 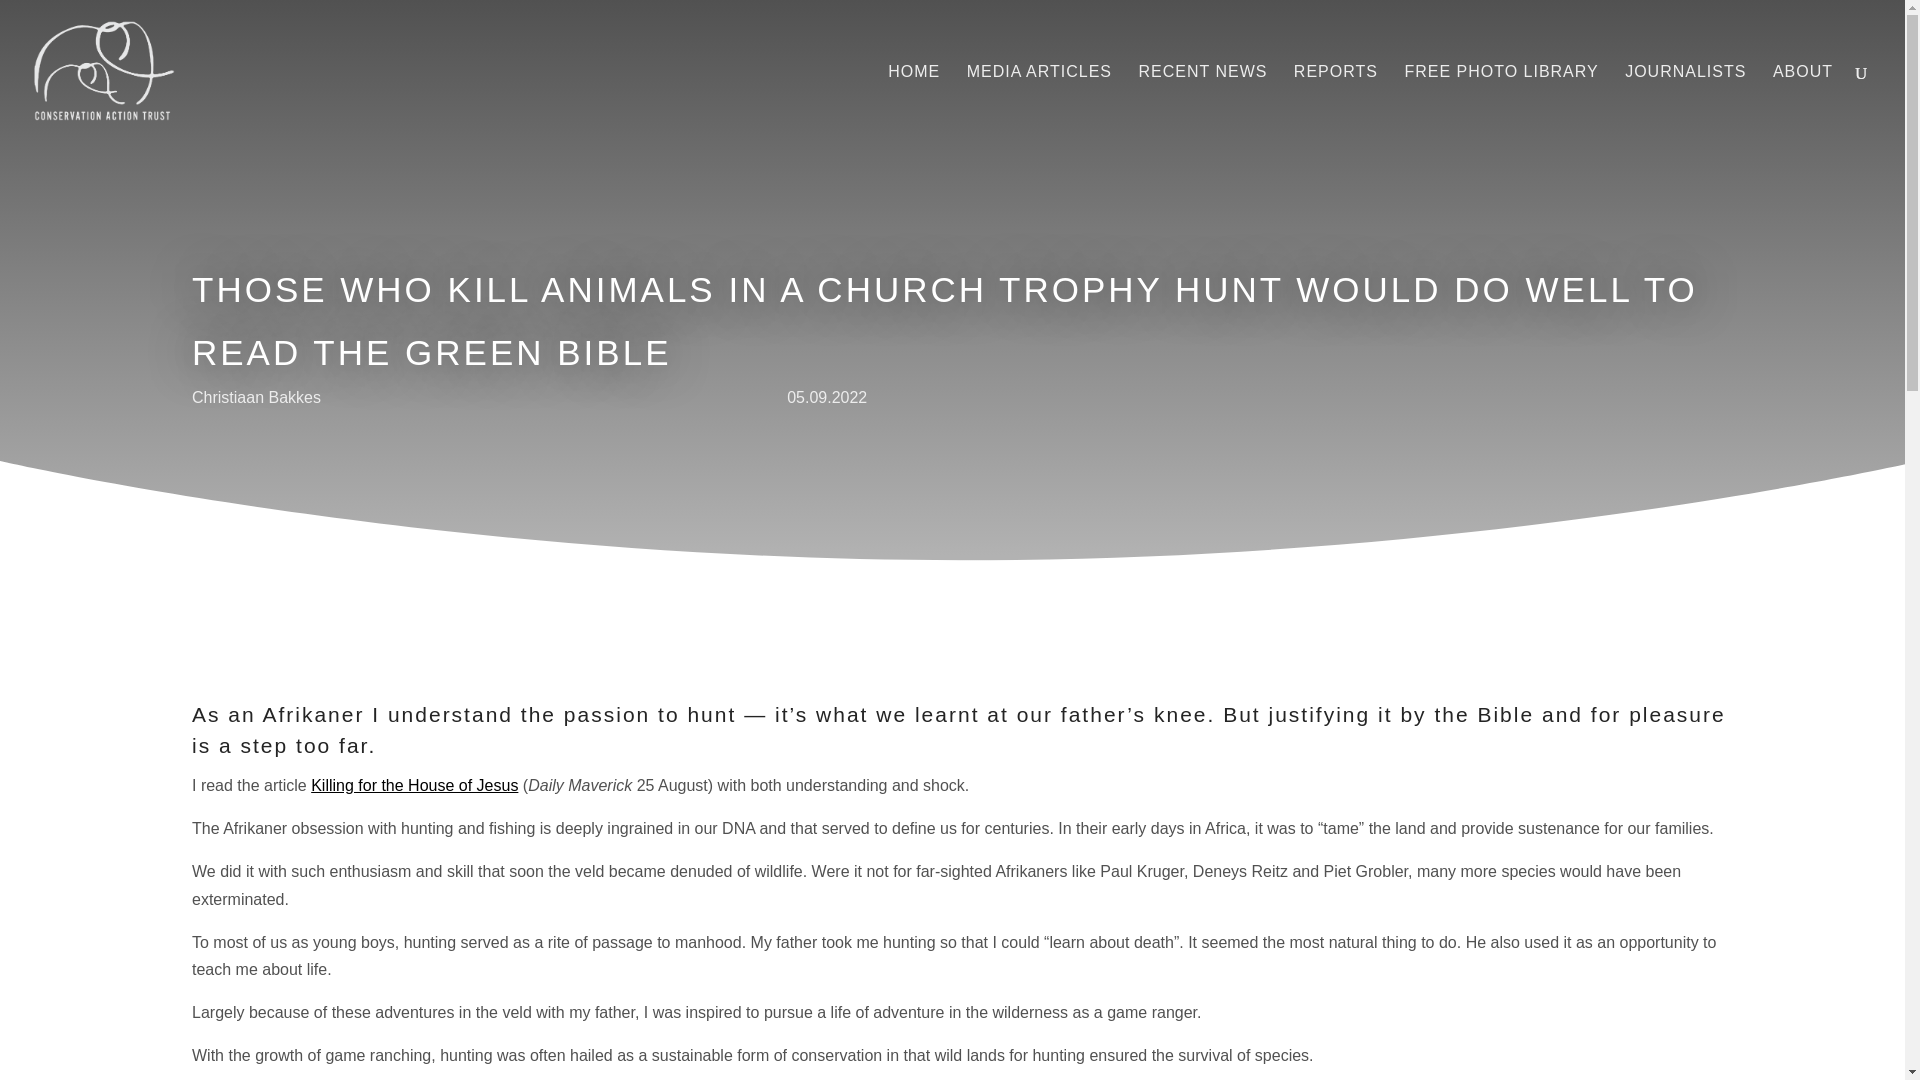 I want to click on Killing for the House of Jesus, so click(x=414, y=784).